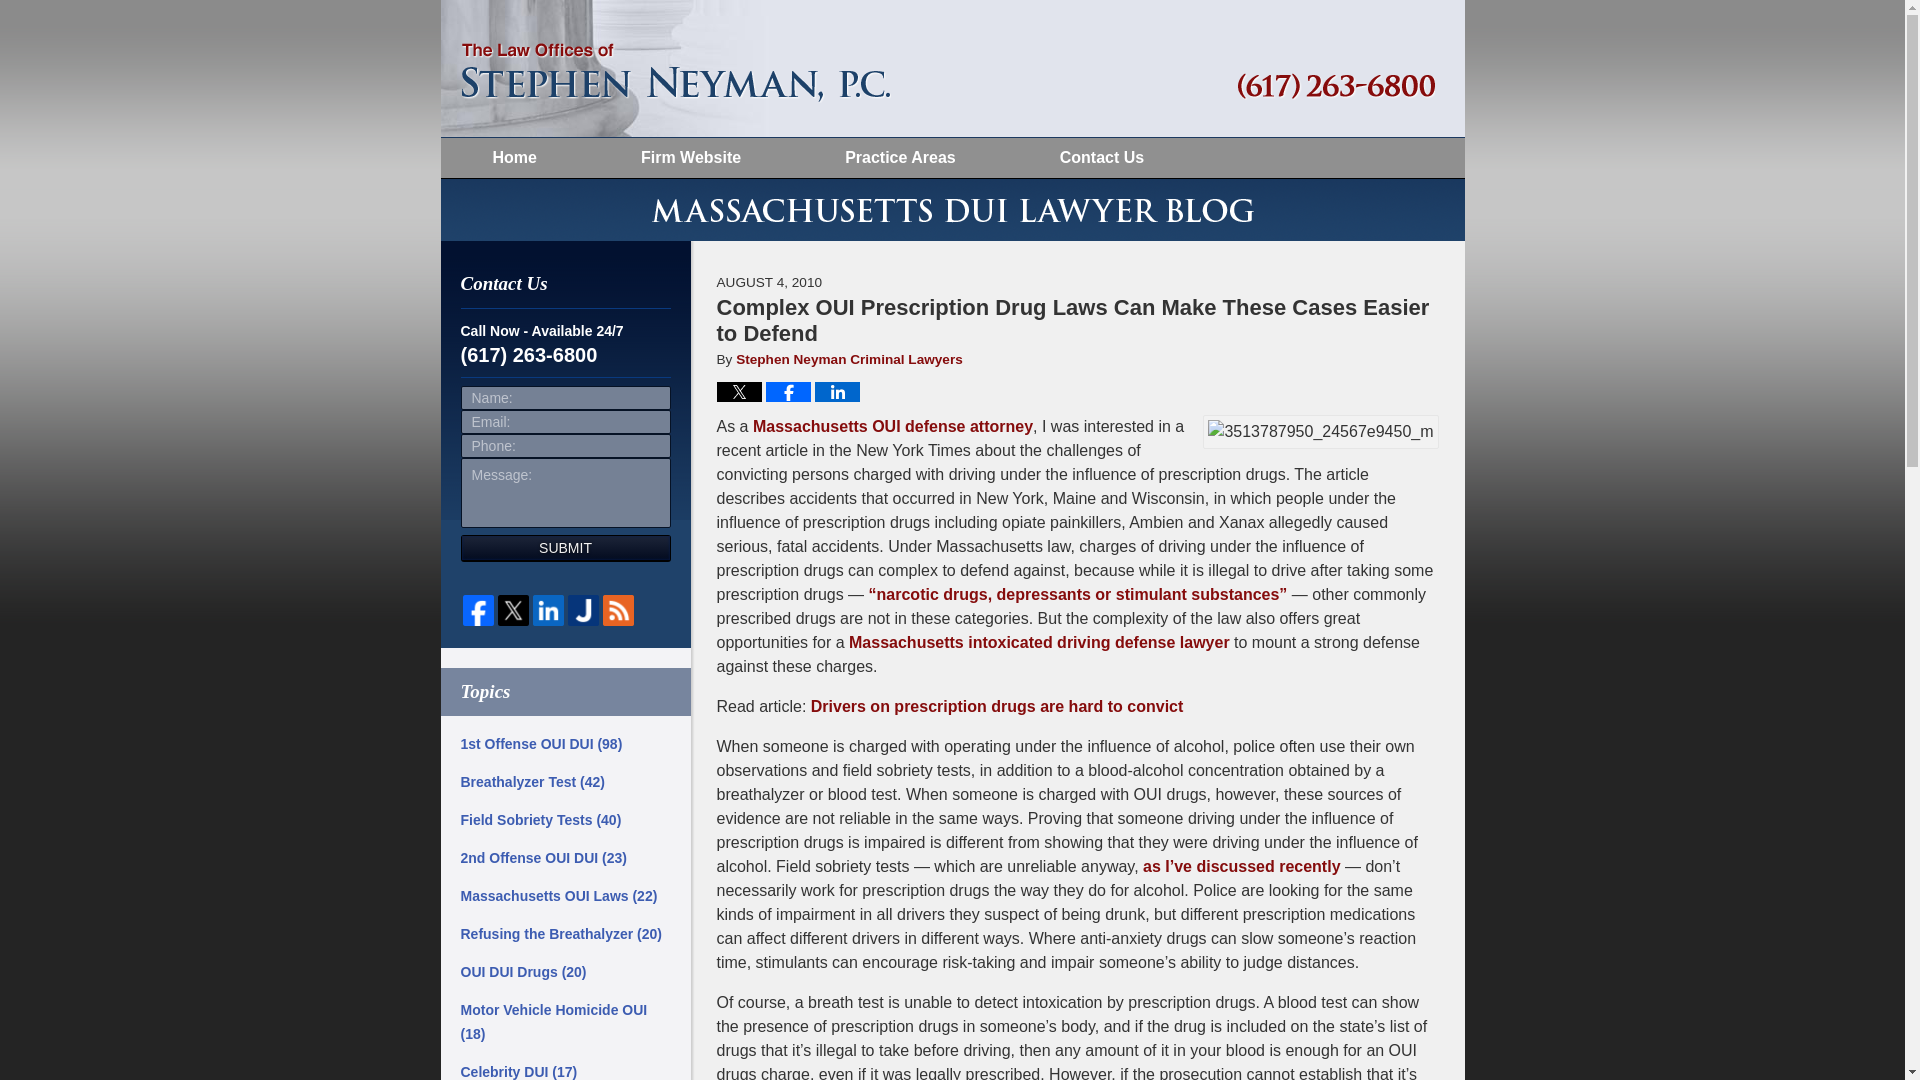  Describe the element at coordinates (1039, 642) in the screenshot. I see `Massachusetts intoxicated driving defense lawyer` at that location.